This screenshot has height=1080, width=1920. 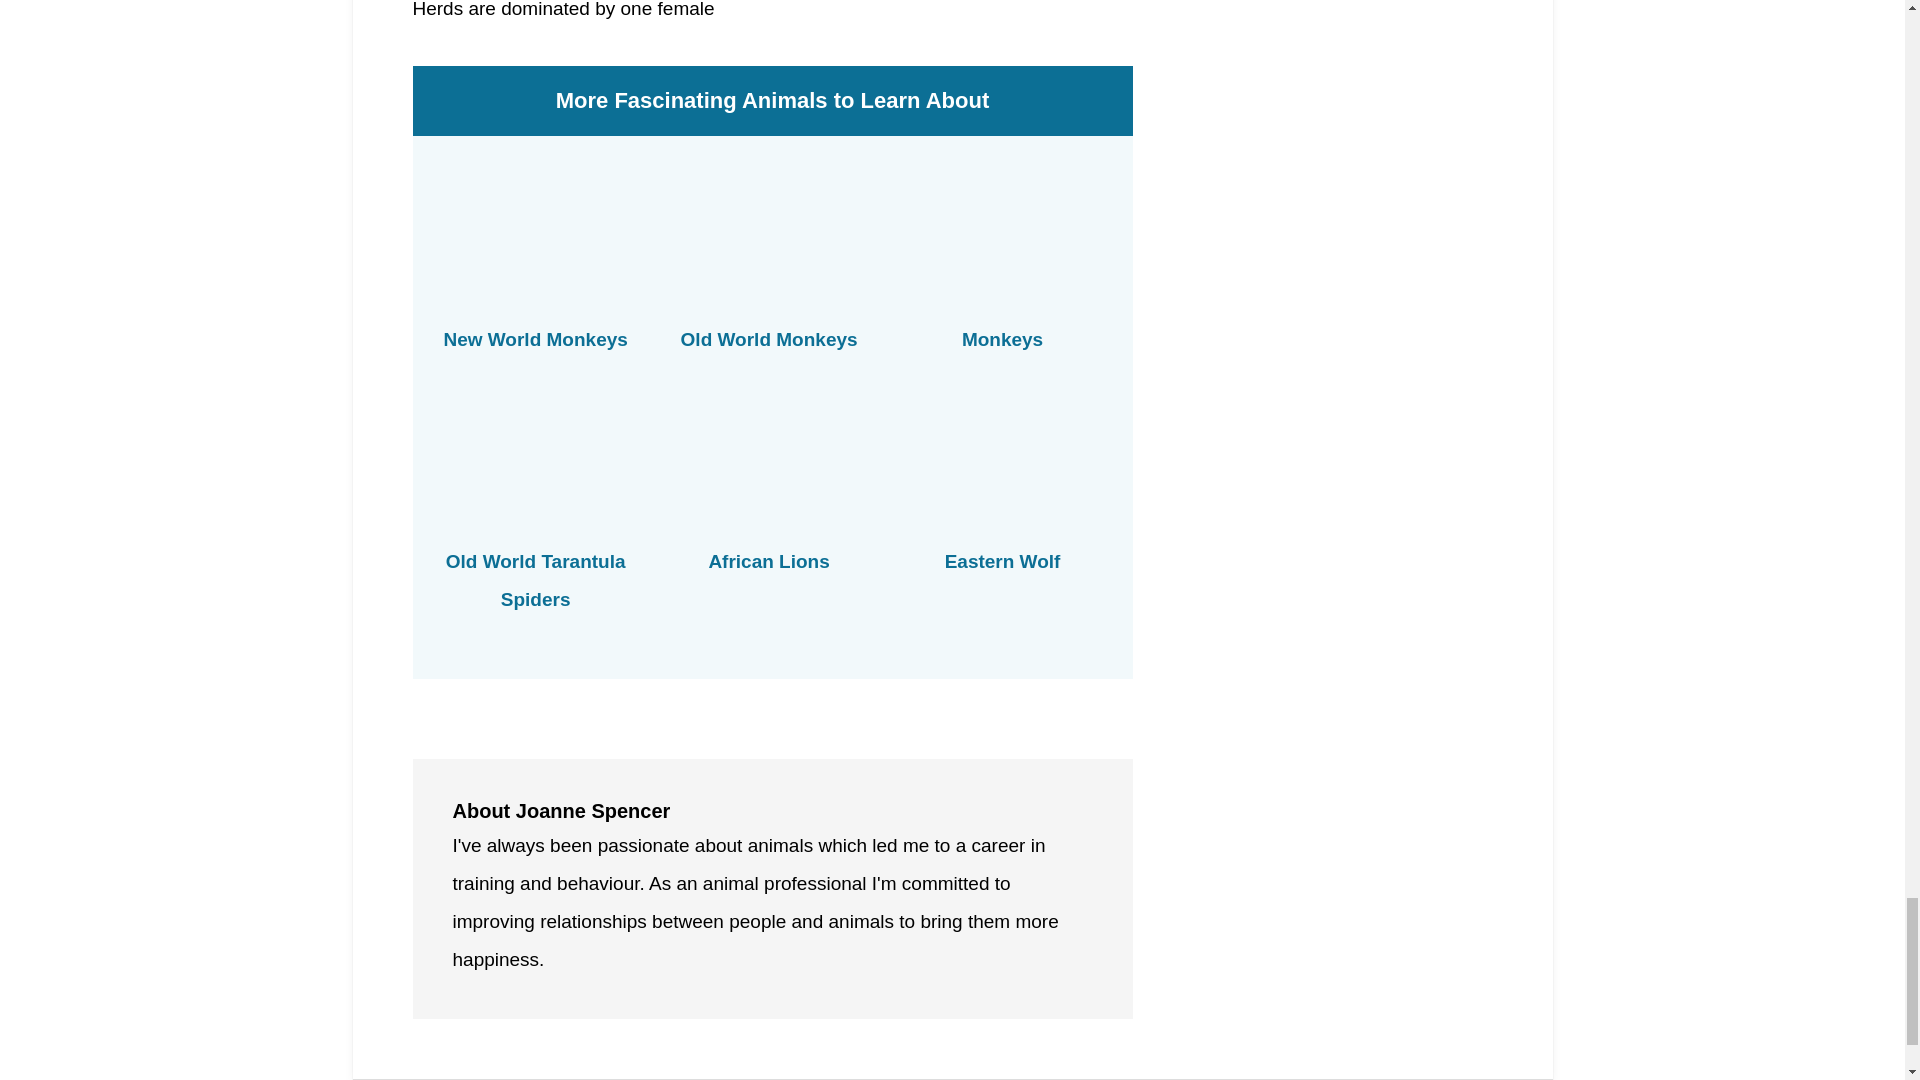 What do you see at coordinates (770, 339) in the screenshot?
I see `Old World Monkeys` at bounding box center [770, 339].